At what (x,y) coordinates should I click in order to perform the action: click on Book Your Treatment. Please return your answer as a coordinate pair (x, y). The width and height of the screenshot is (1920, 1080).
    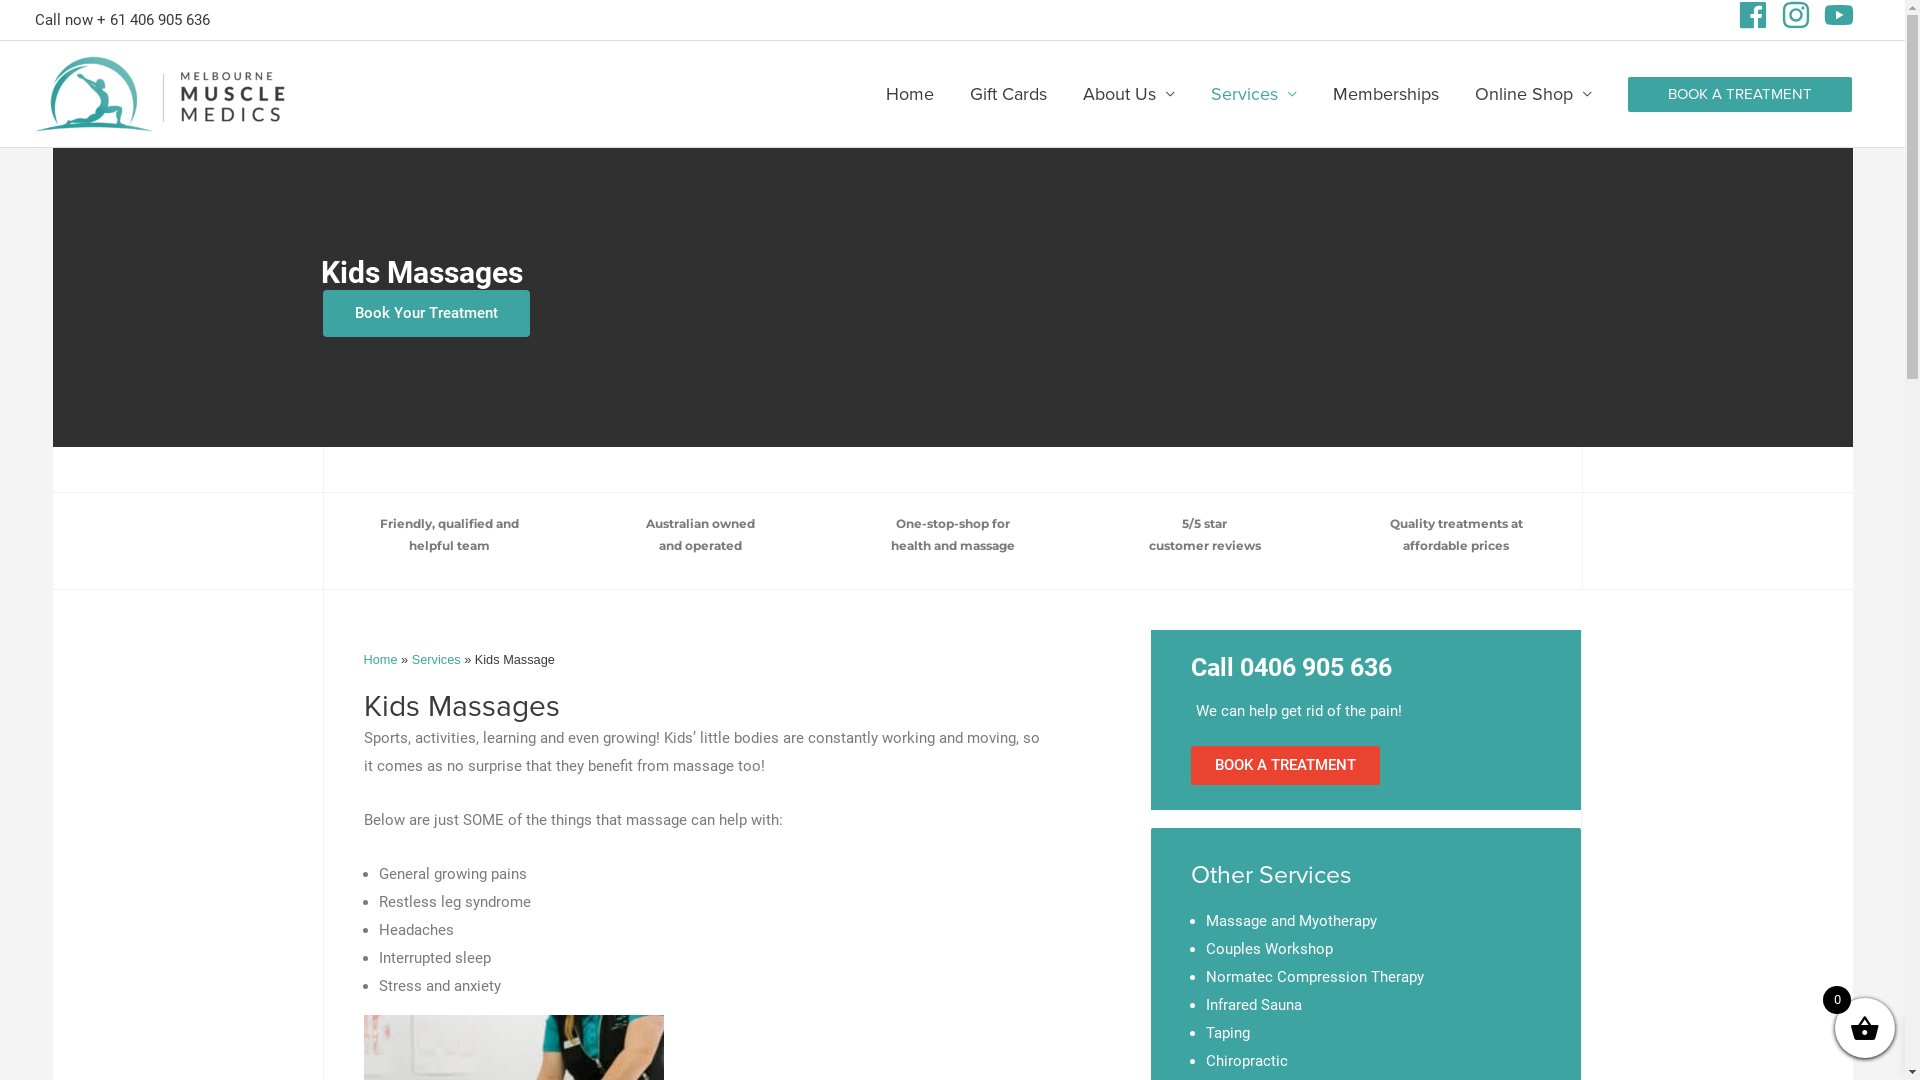
    Looking at the image, I should click on (426, 314).